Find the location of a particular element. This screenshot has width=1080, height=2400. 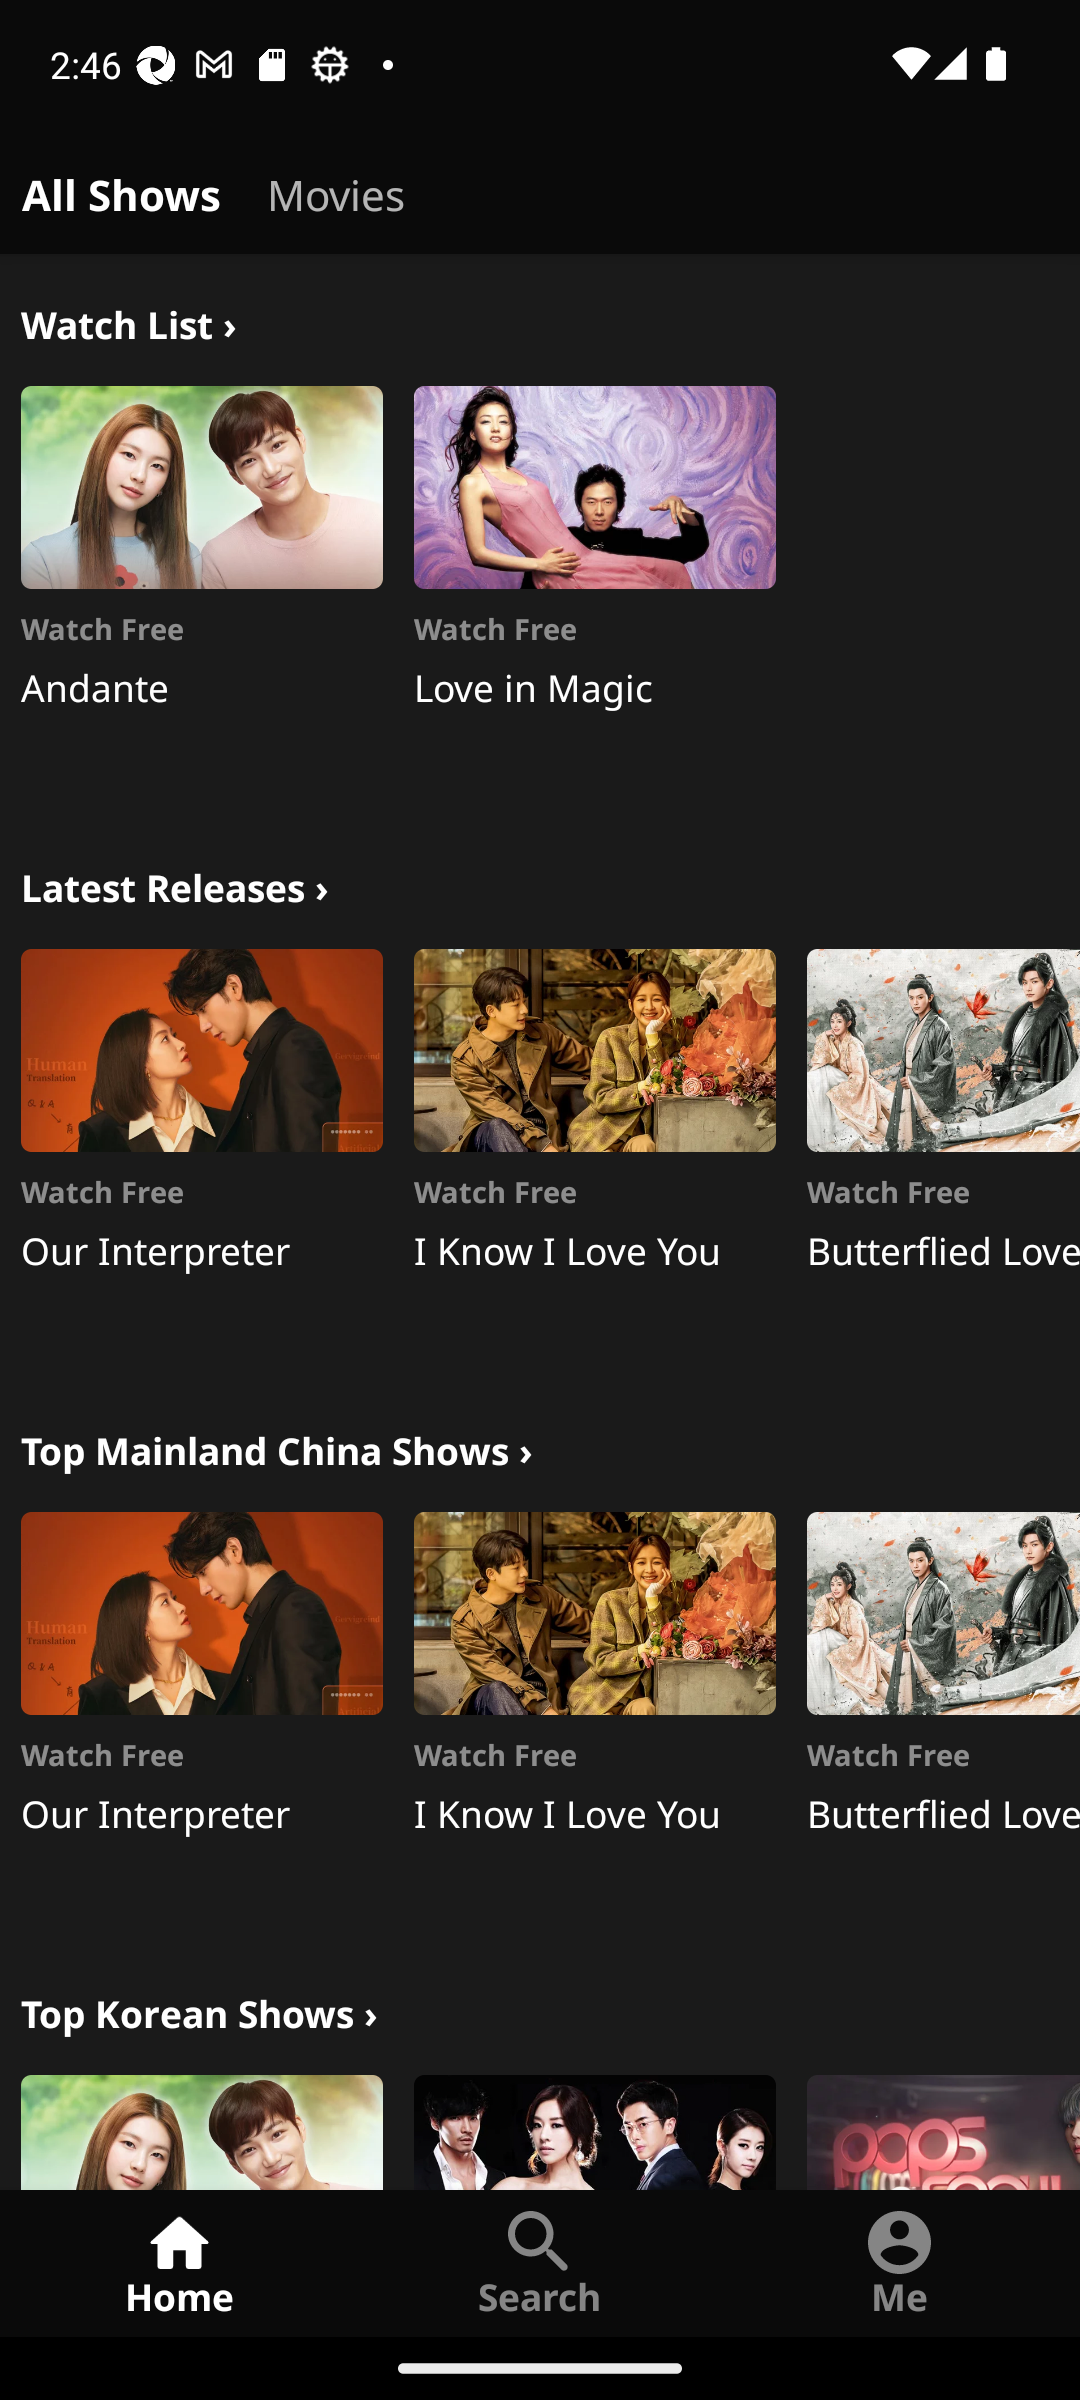

Watch List › watch_list is located at coordinates (128, 322).